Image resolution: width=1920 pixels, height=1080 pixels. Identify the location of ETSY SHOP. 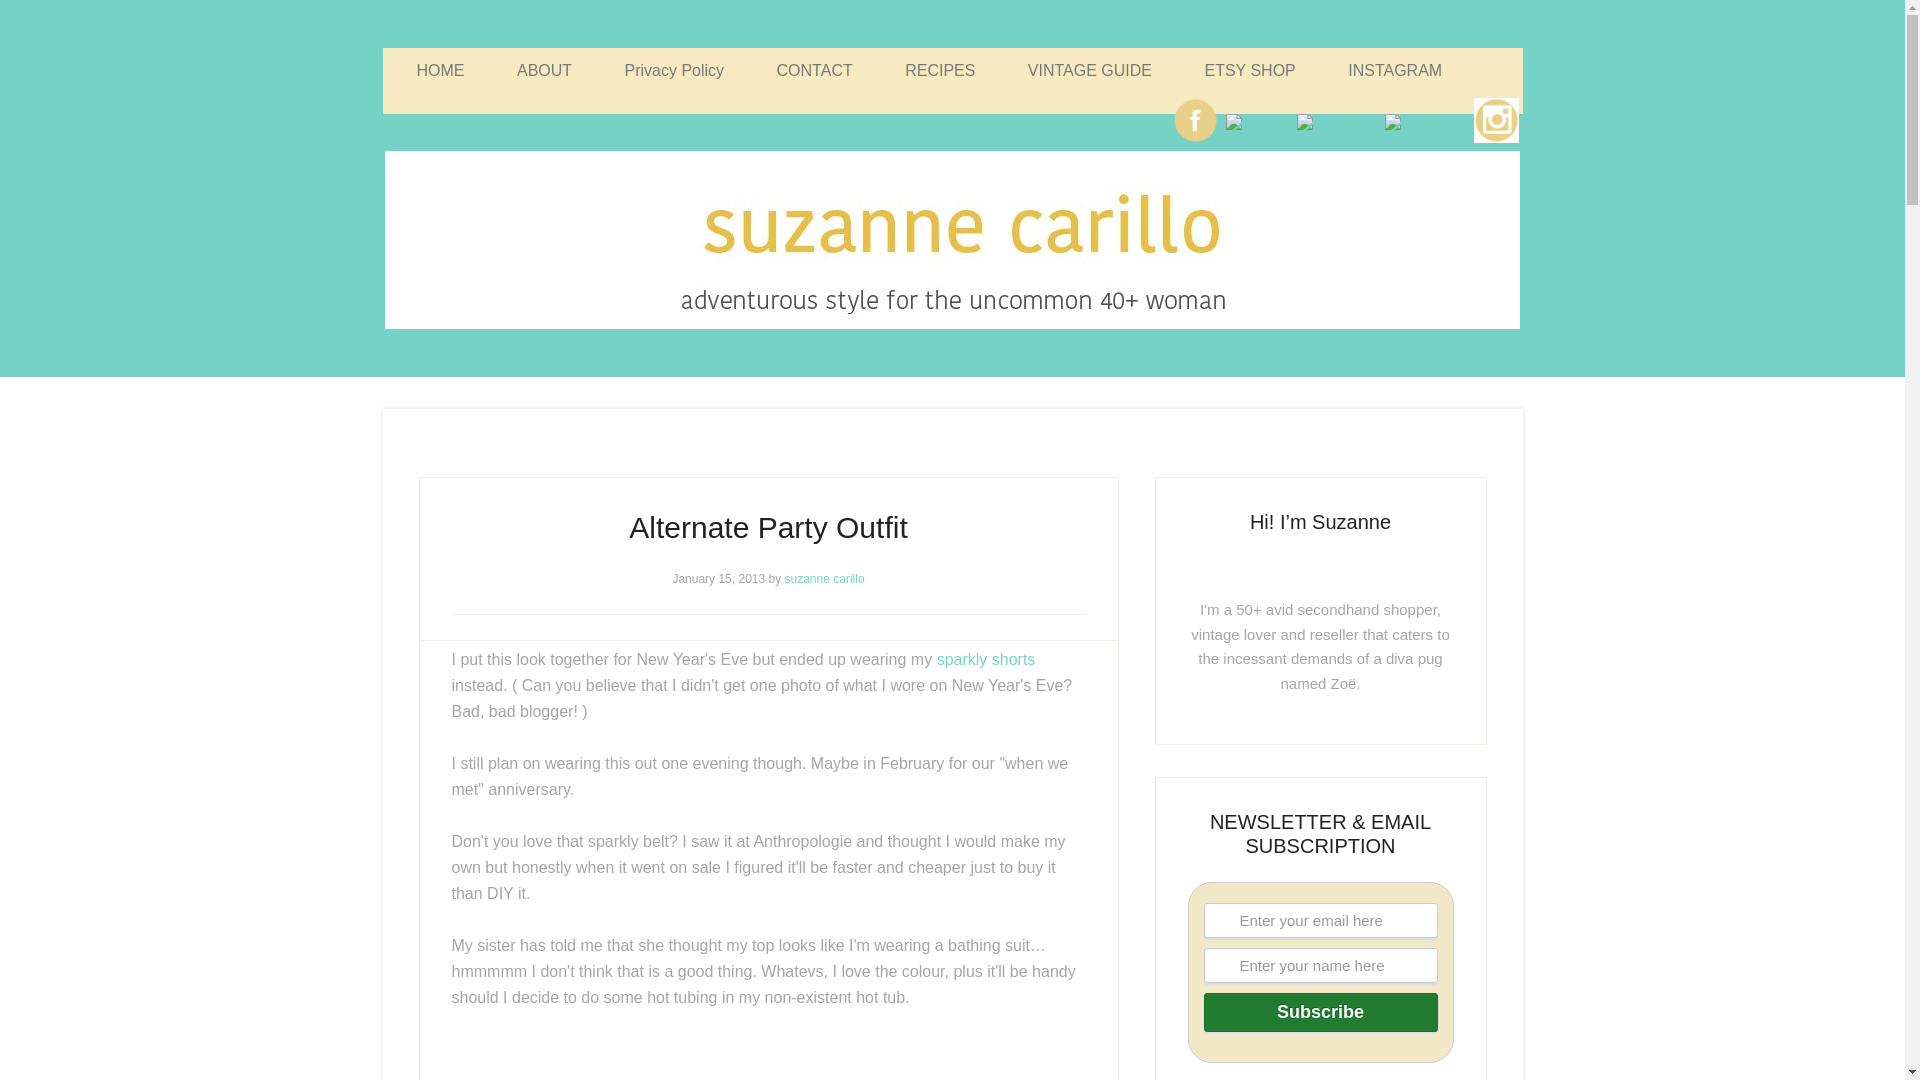
(1250, 70).